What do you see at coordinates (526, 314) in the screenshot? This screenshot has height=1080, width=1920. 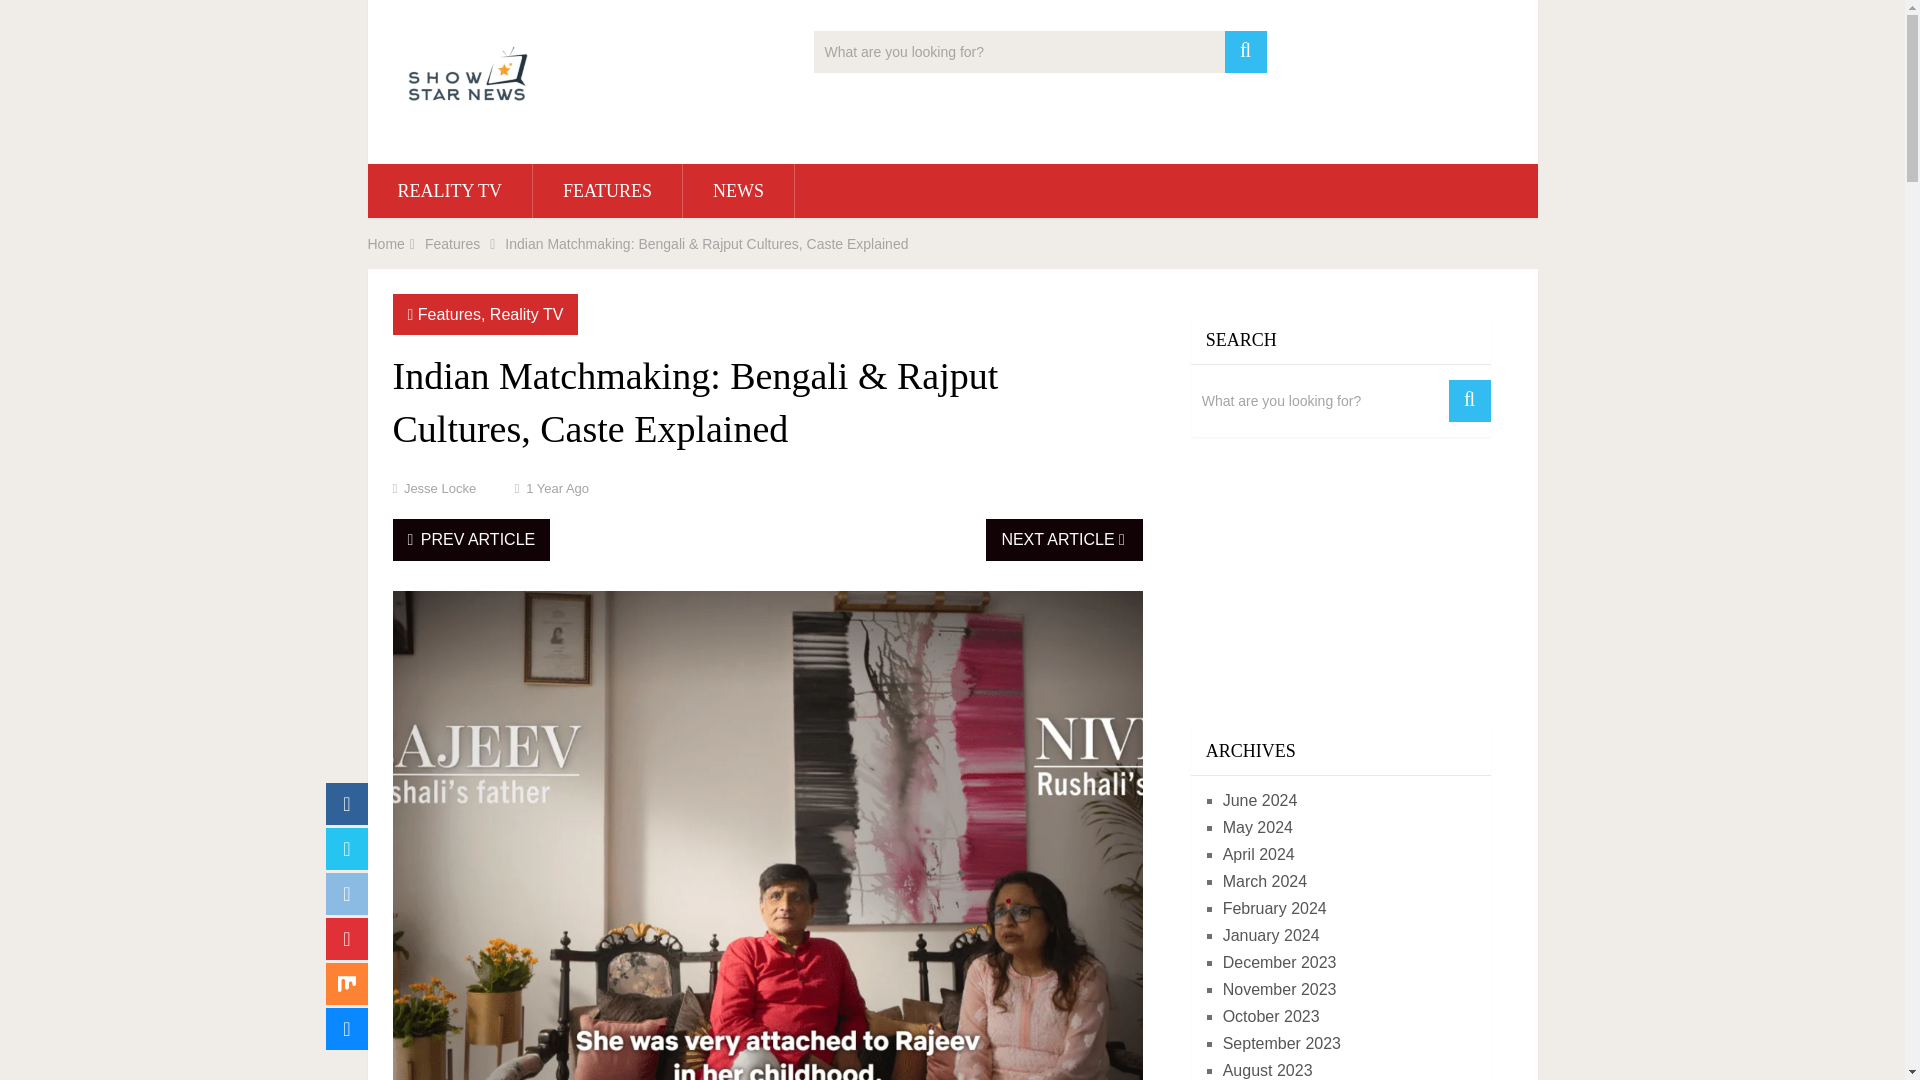 I see `Reality TV` at bounding box center [526, 314].